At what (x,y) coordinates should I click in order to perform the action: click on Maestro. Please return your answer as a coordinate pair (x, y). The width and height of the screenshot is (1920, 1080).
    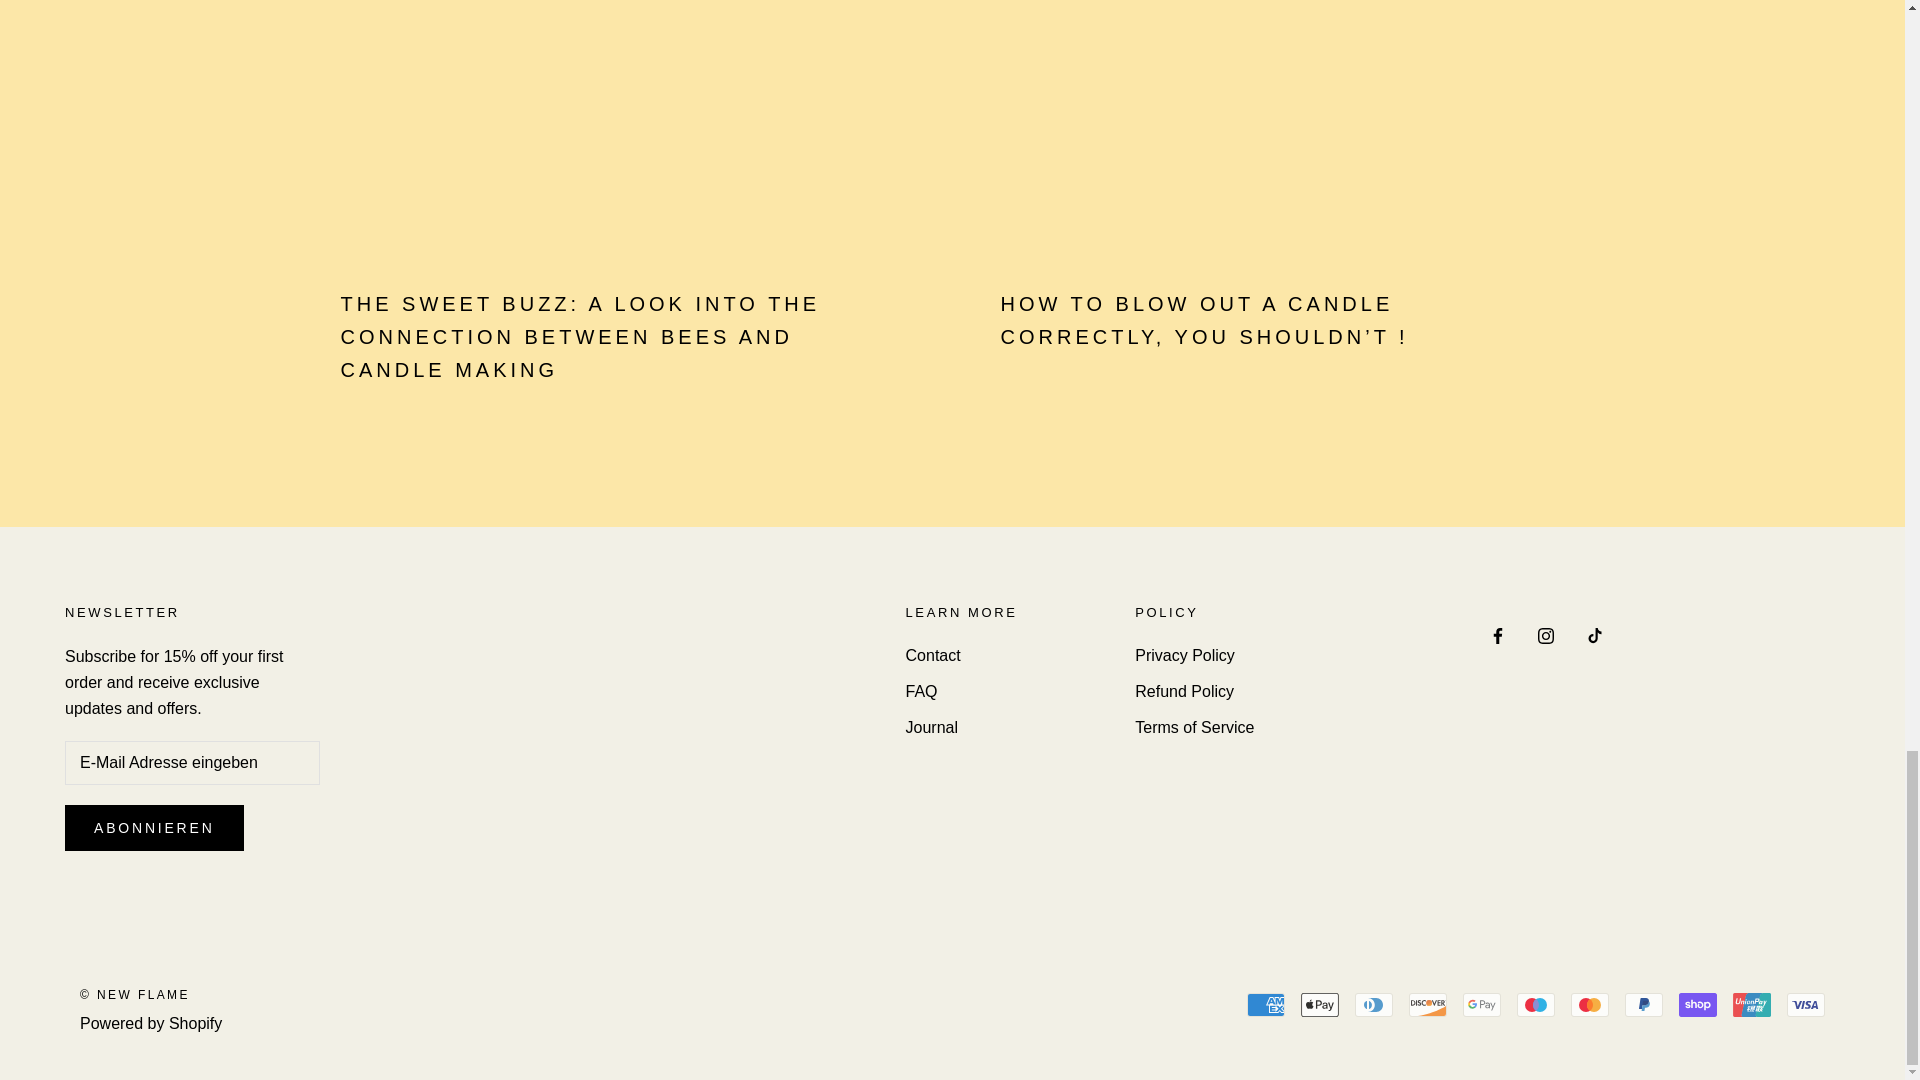
    Looking at the image, I should click on (1536, 1004).